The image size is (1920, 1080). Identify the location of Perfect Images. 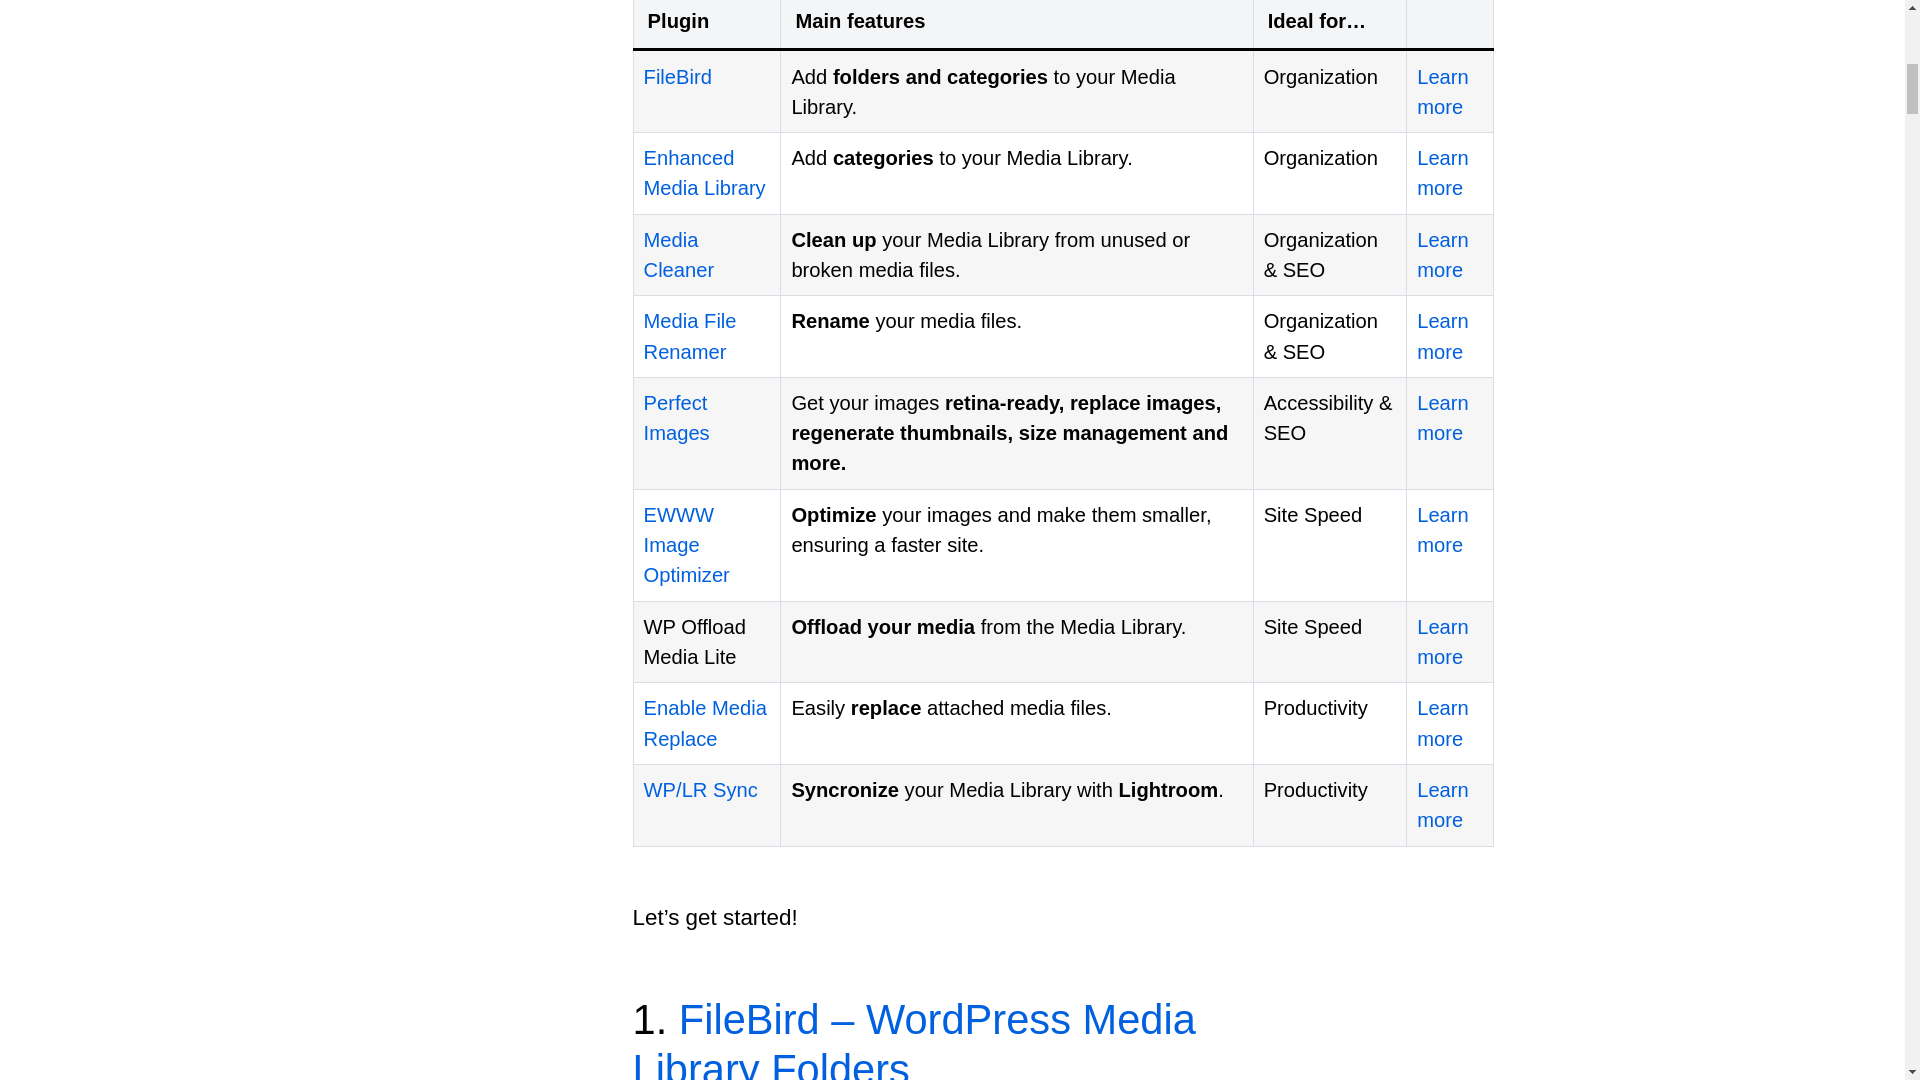
(676, 418).